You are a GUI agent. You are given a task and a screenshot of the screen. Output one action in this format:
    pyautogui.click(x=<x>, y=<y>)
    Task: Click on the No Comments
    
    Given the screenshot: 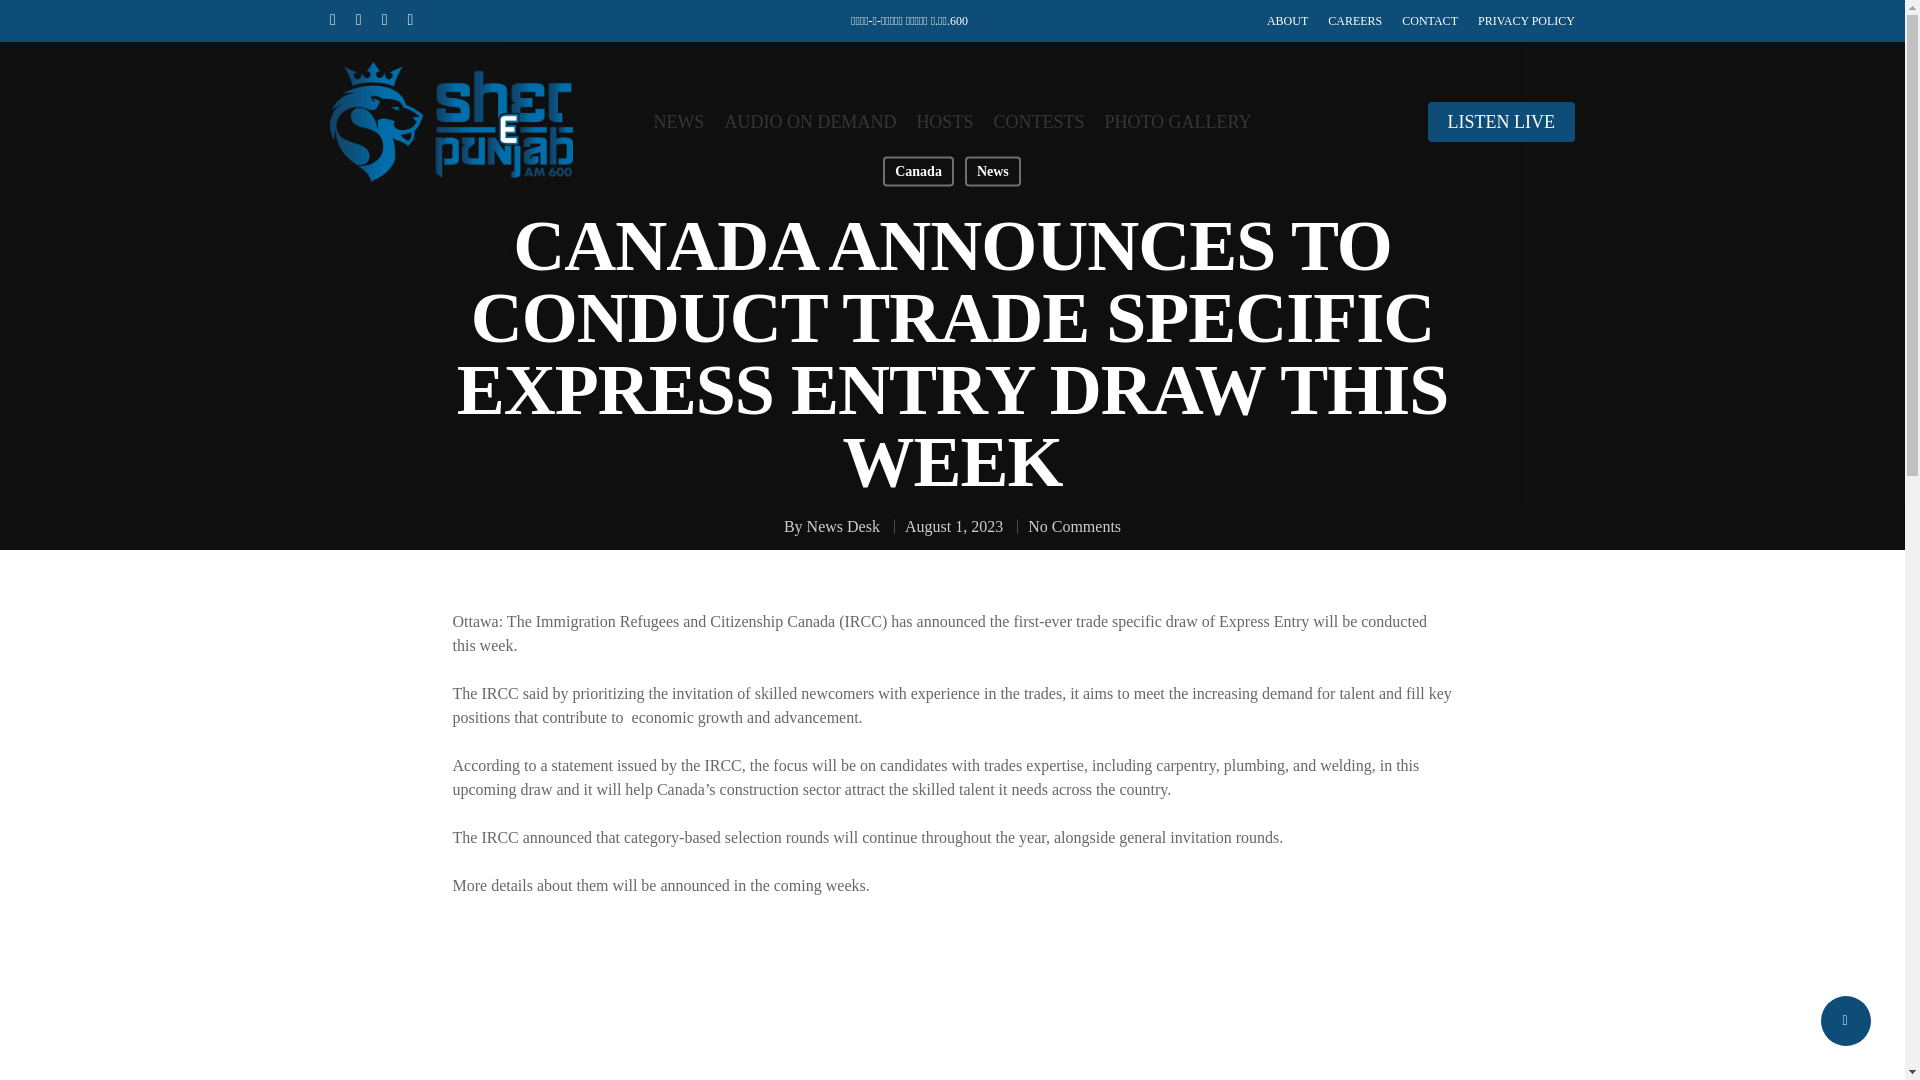 What is the action you would take?
    pyautogui.click(x=1074, y=526)
    